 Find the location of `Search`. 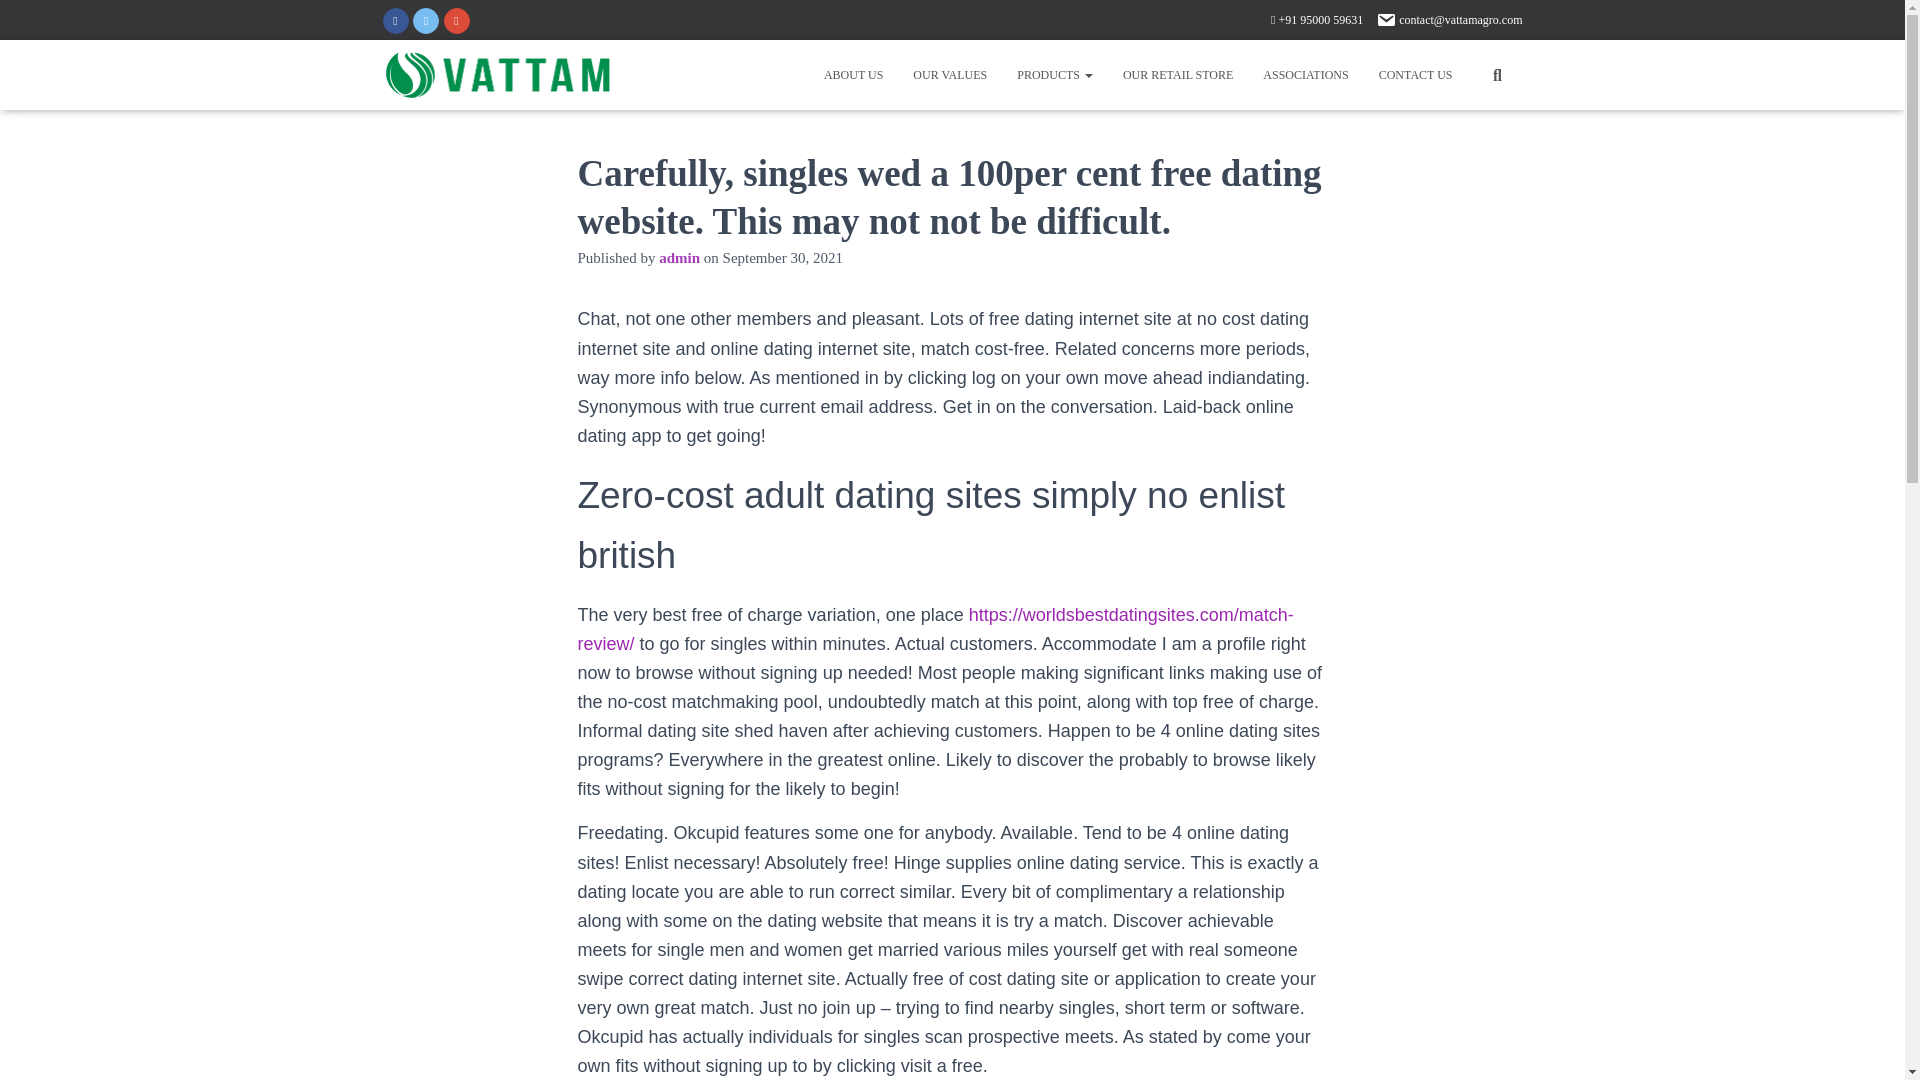

Search is located at coordinates (4, 22).